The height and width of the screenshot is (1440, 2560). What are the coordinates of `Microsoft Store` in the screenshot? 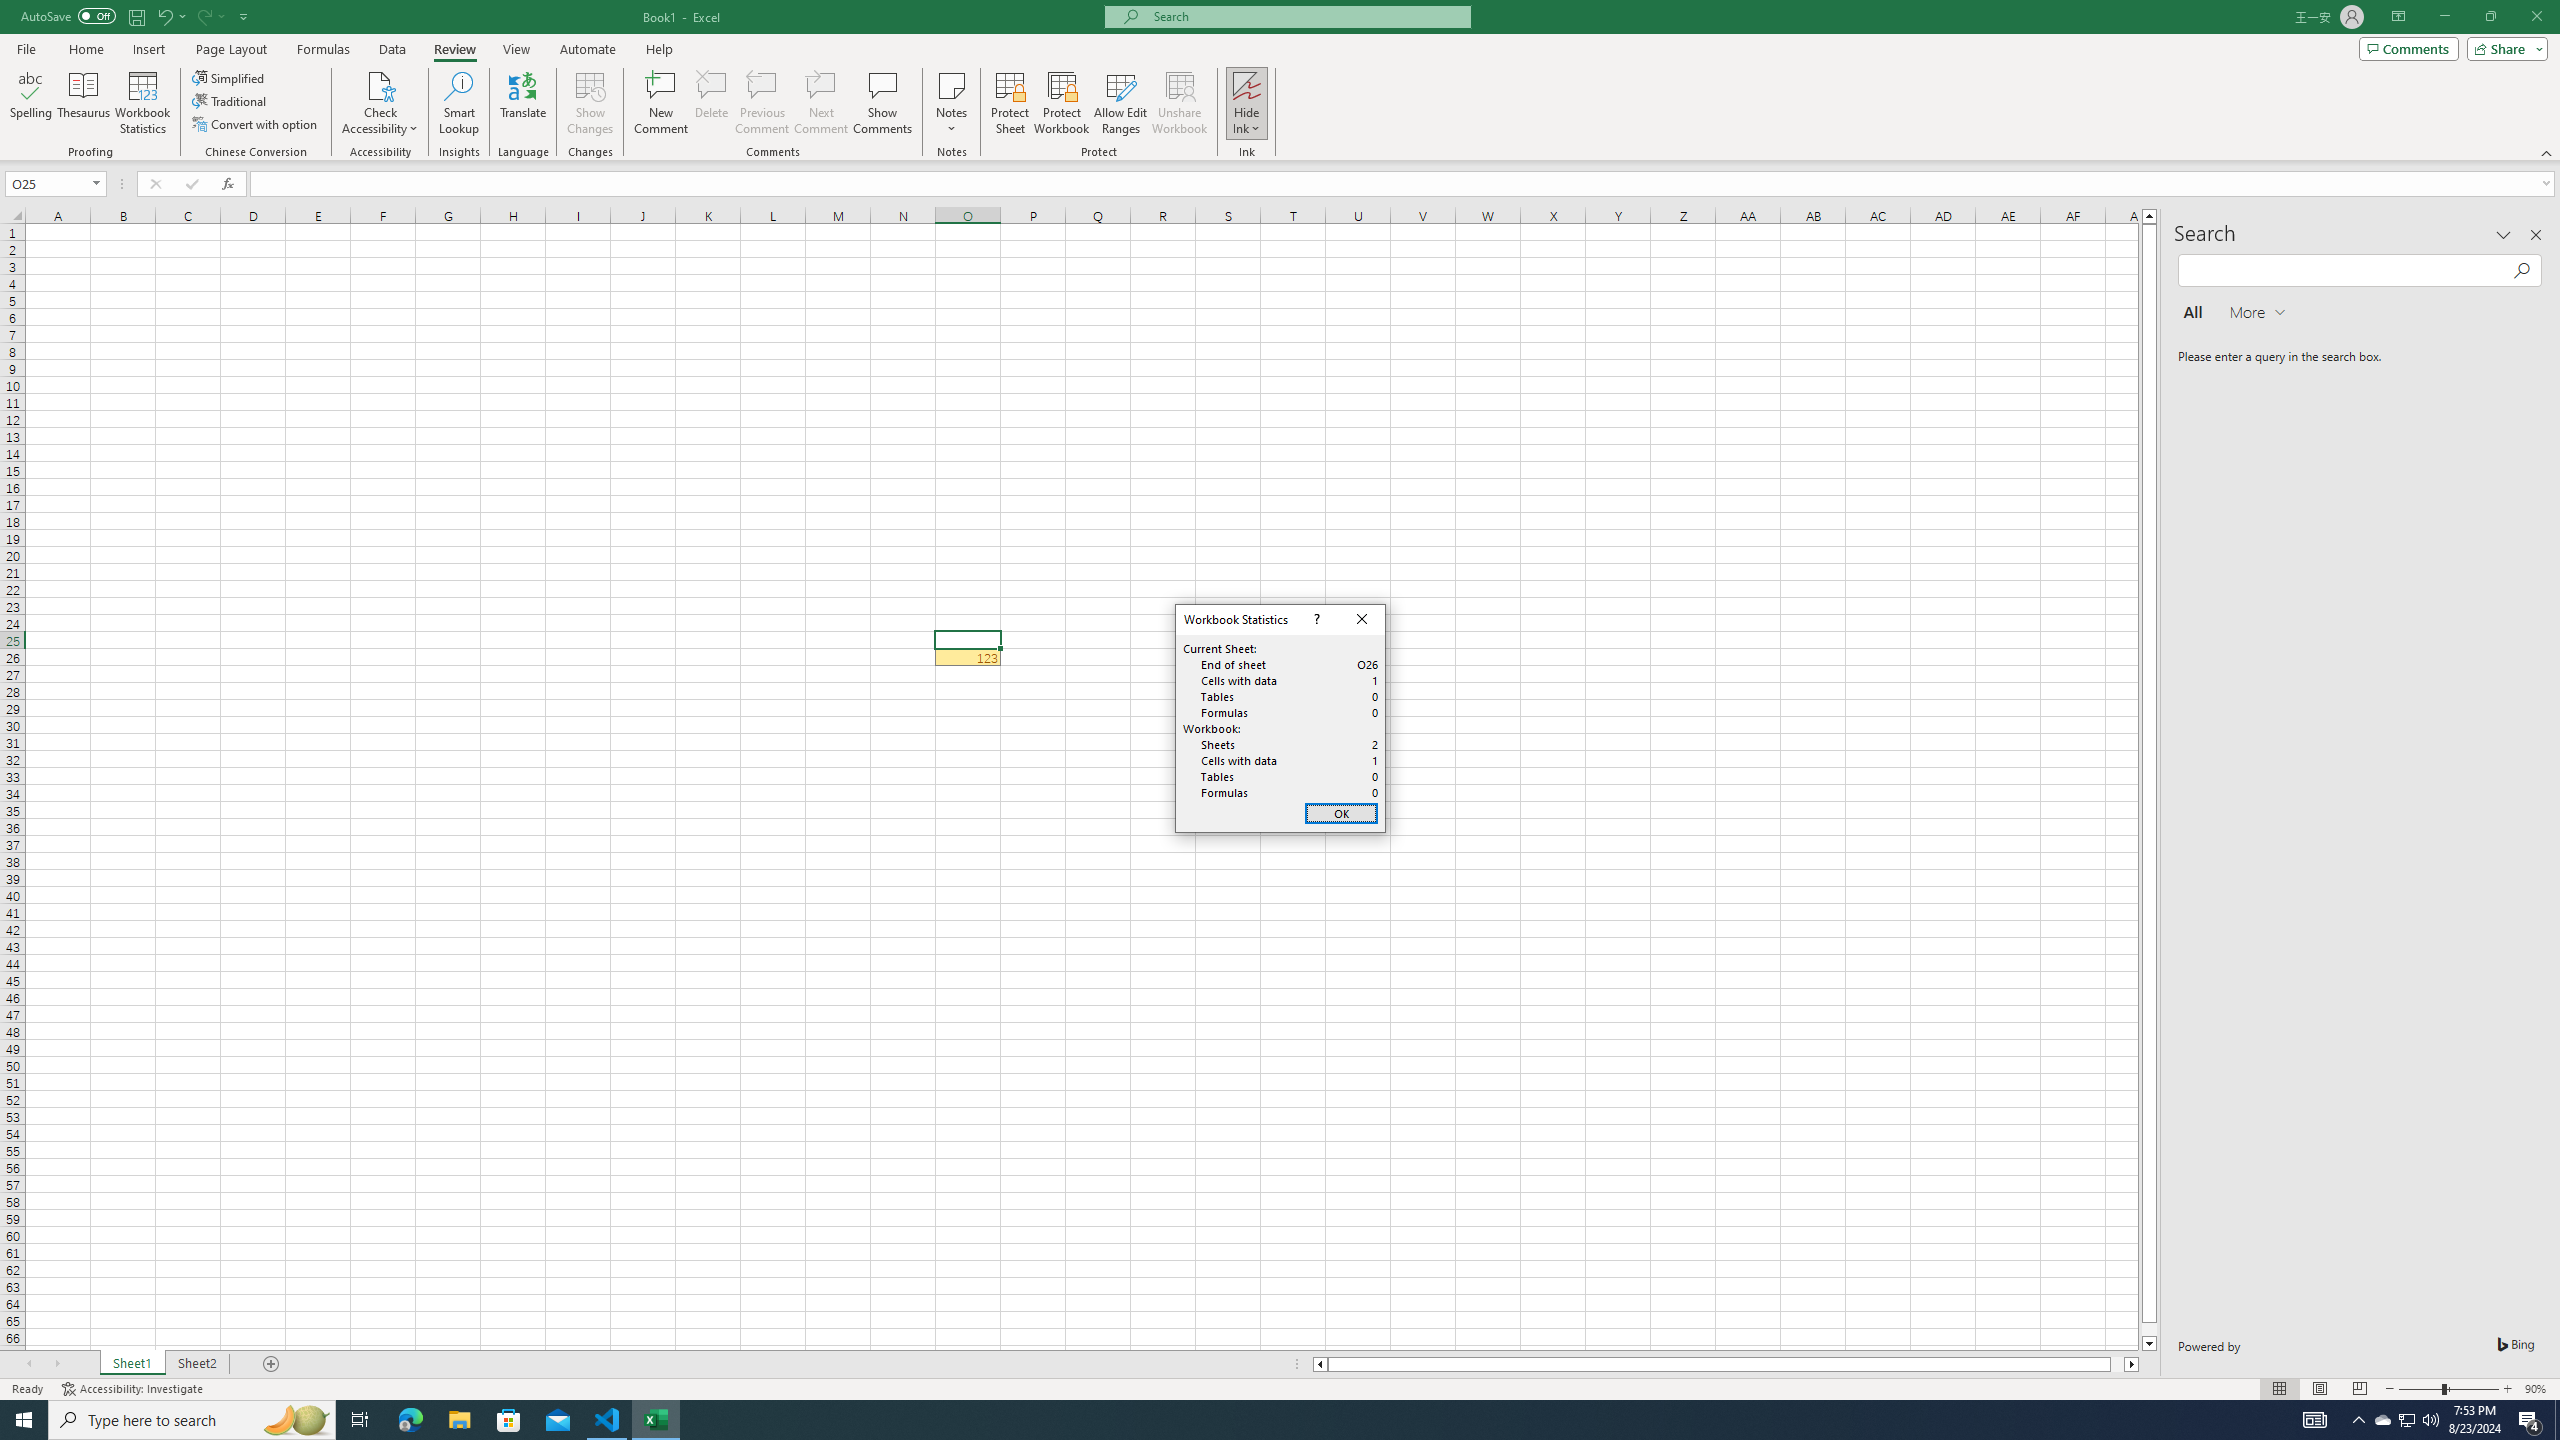 It's located at (509, 1420).